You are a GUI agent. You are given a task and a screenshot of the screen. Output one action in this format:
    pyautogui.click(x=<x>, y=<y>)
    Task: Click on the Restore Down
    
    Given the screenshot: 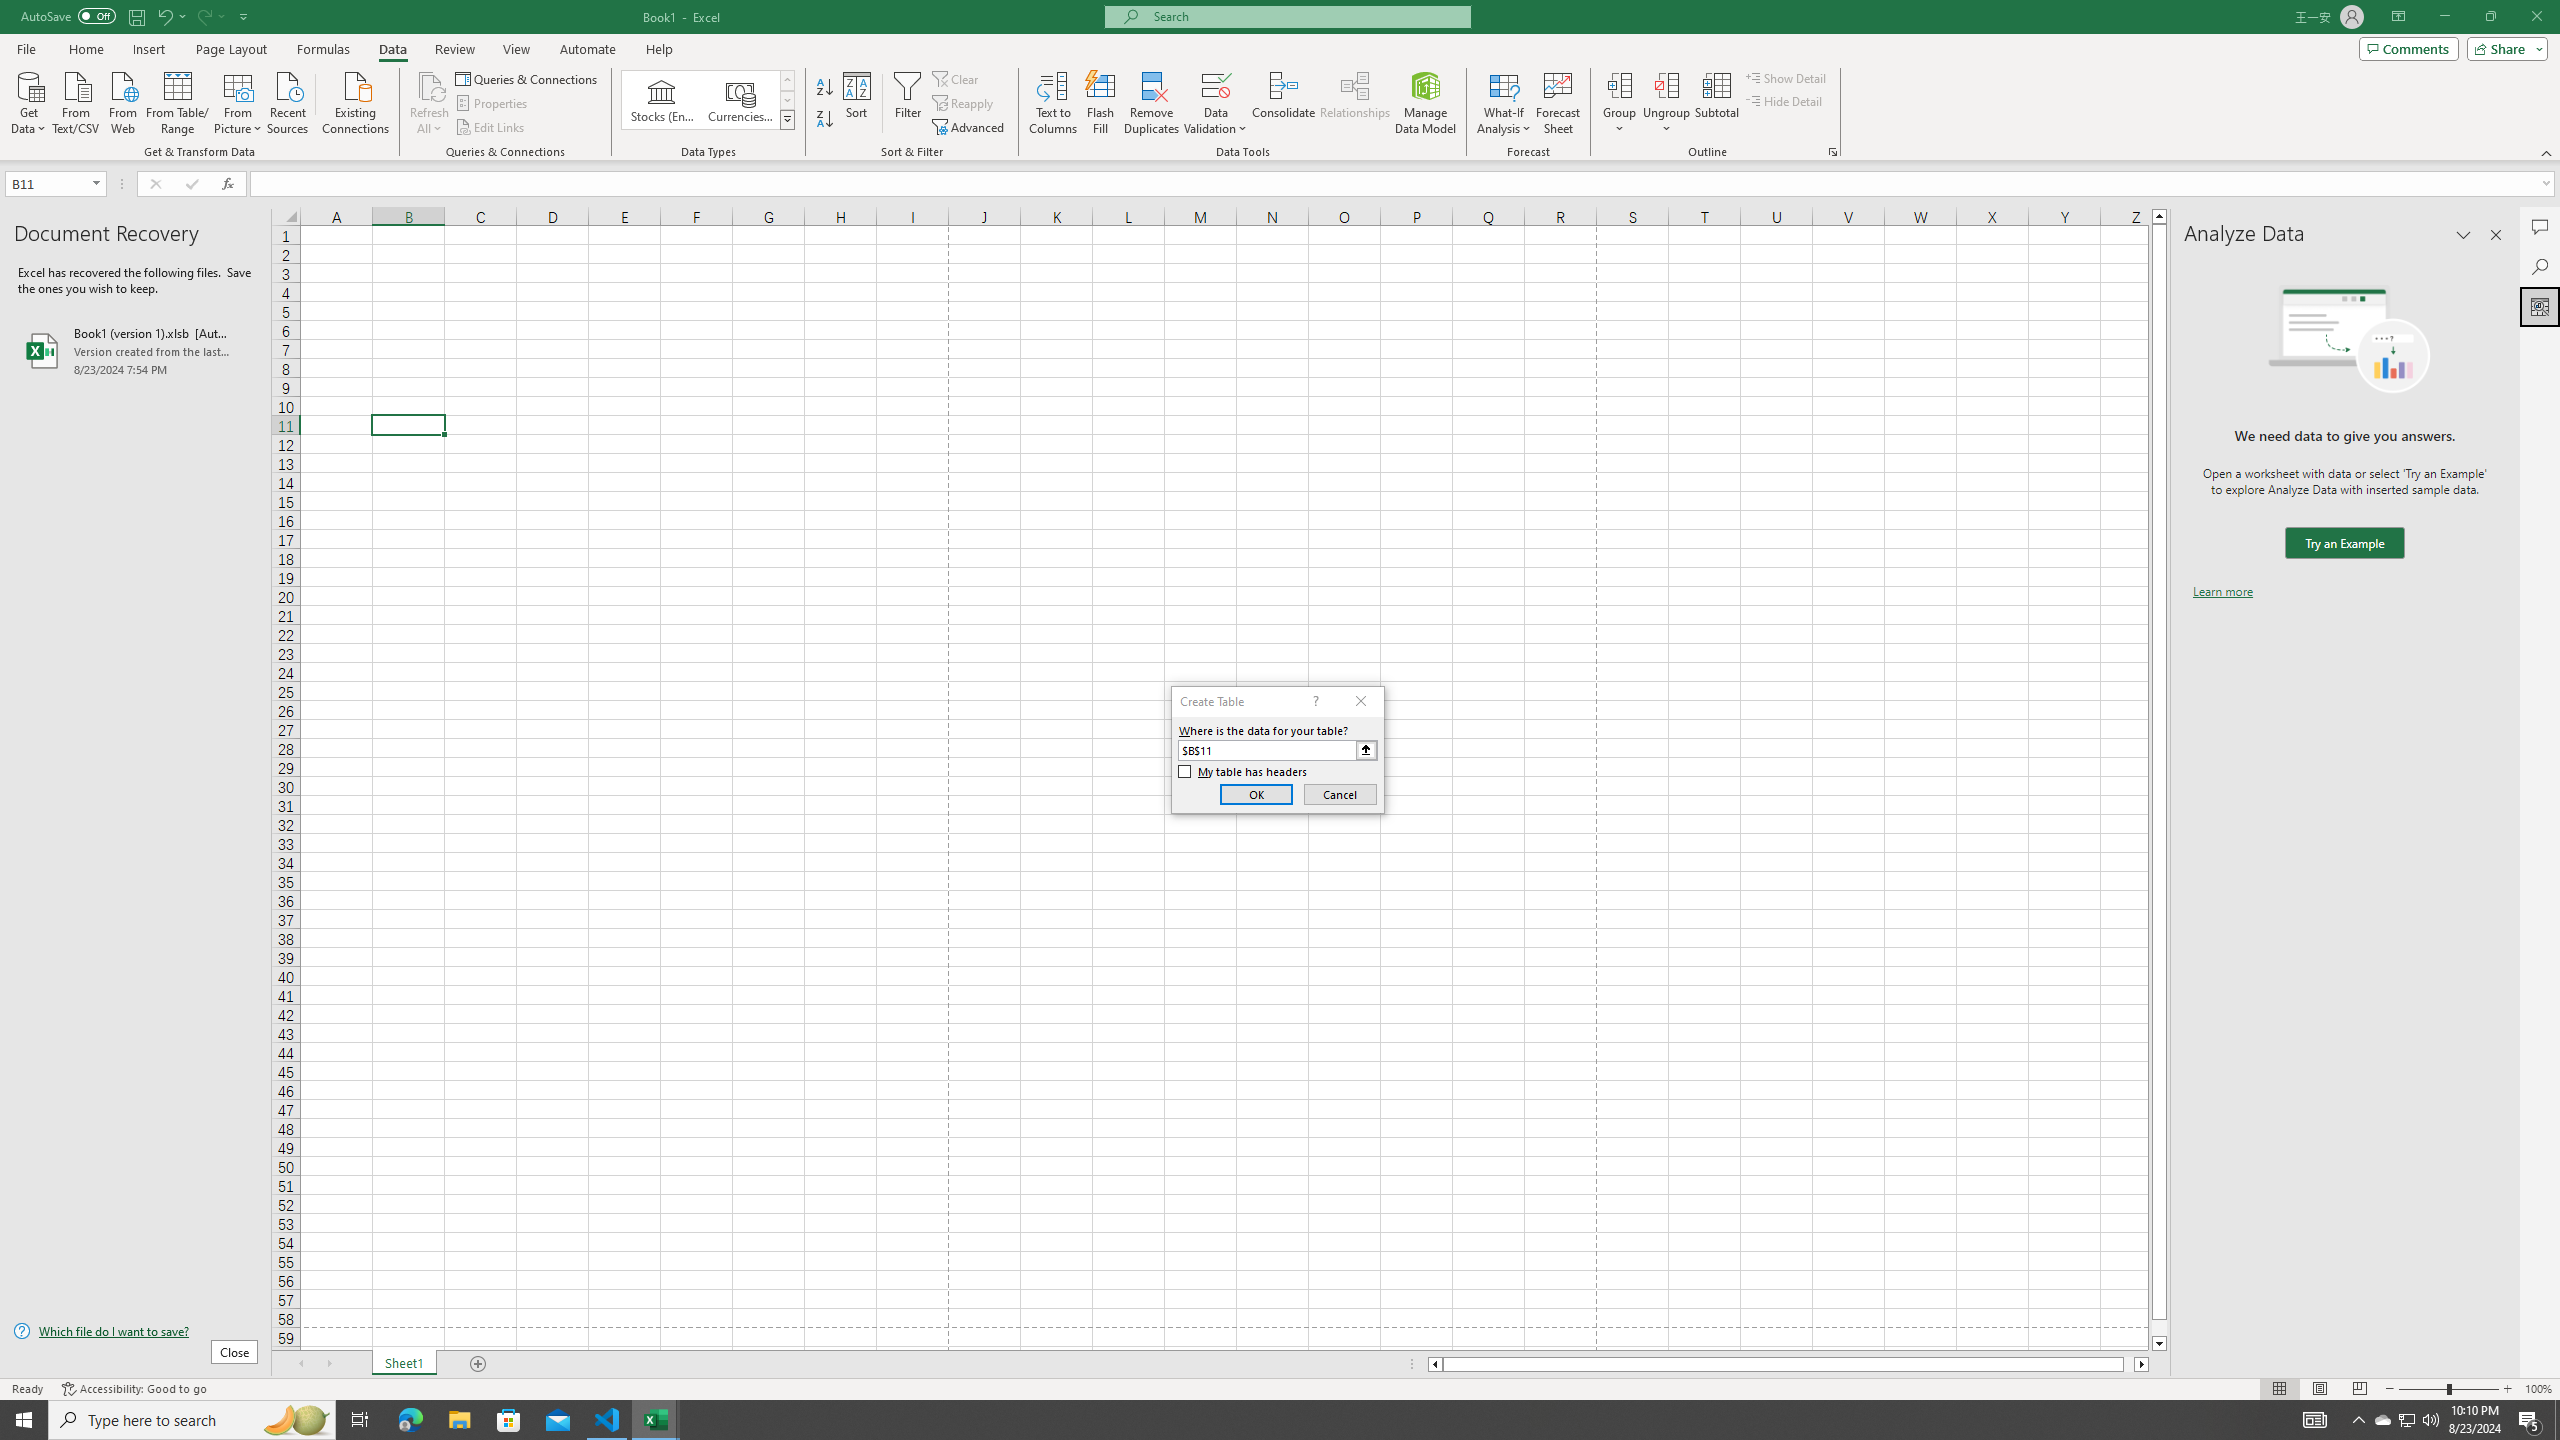 What is the action you would take?
    pyautogui.click(x=2490, y=17)
    